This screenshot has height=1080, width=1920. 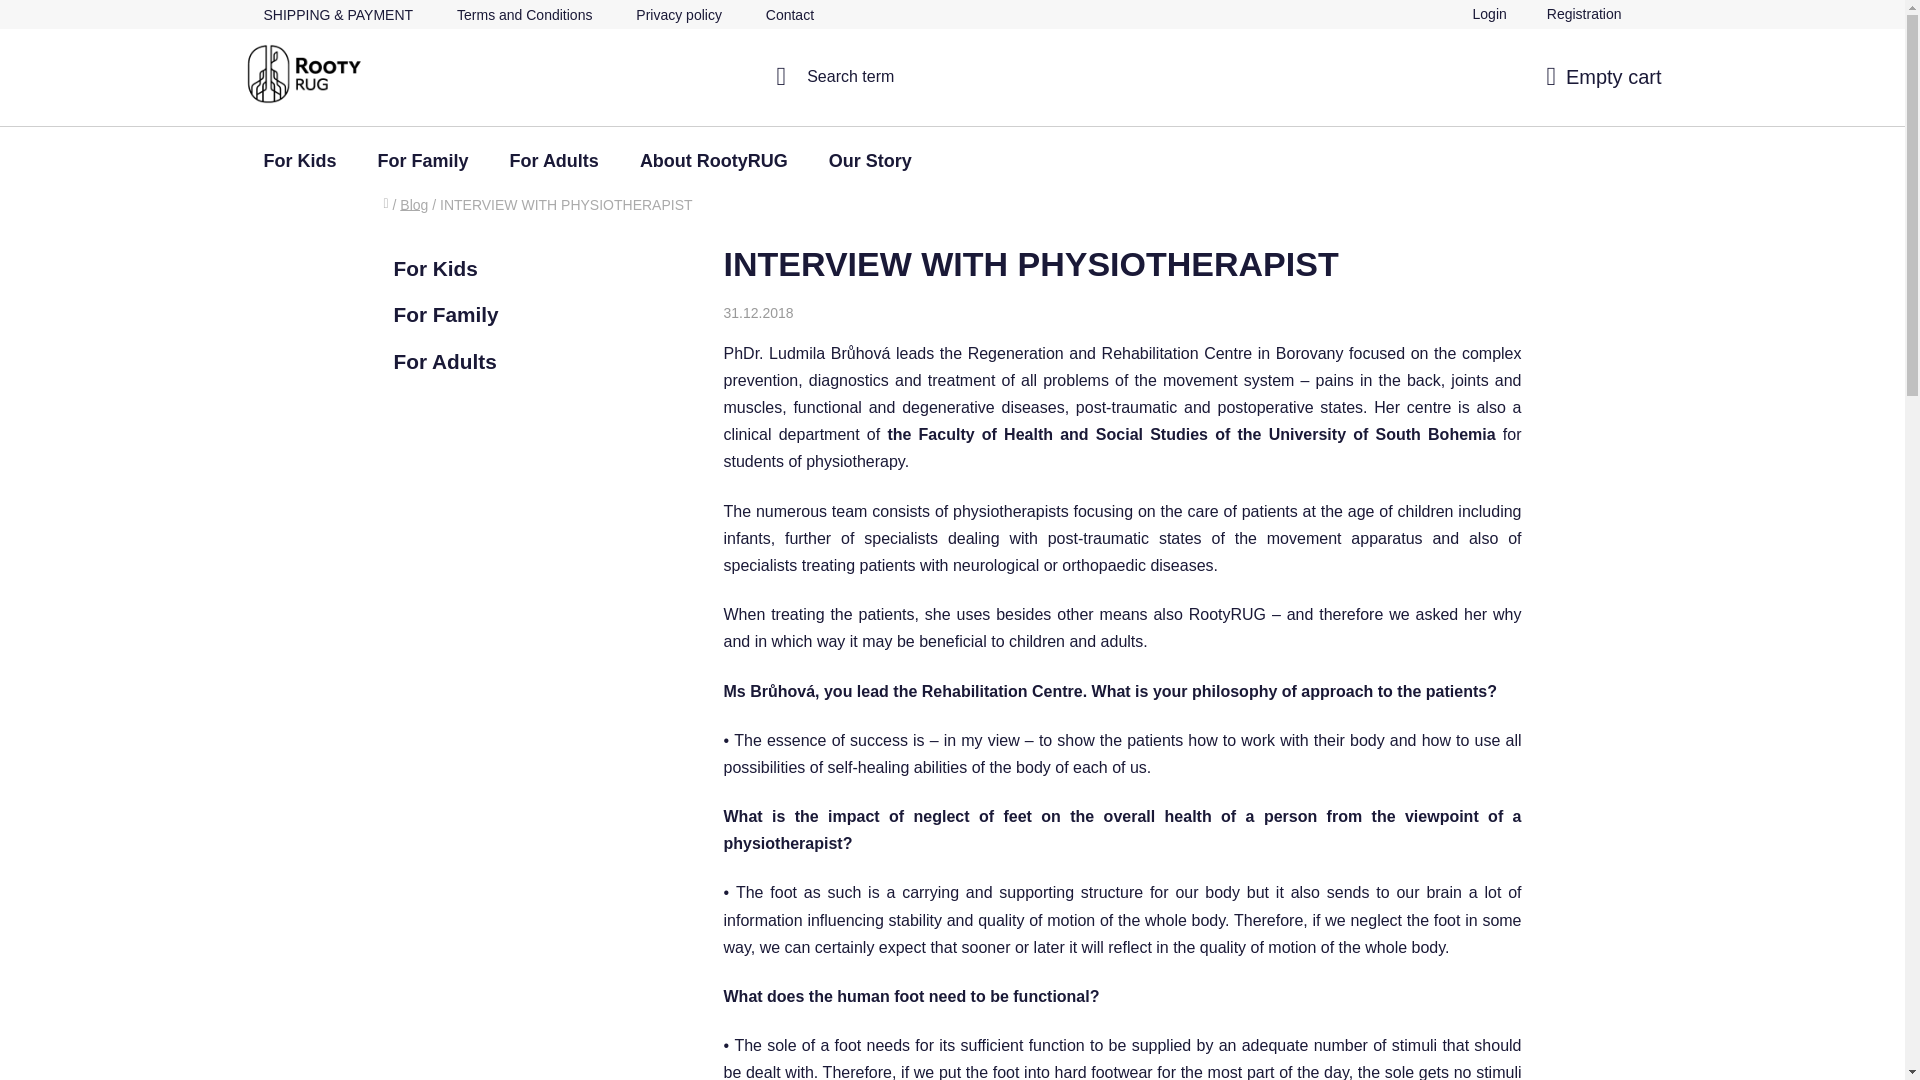 What do you see at coordinates (1584, 14) in the screenshot?
I see `Registration` at bounding box center [1584, 14].